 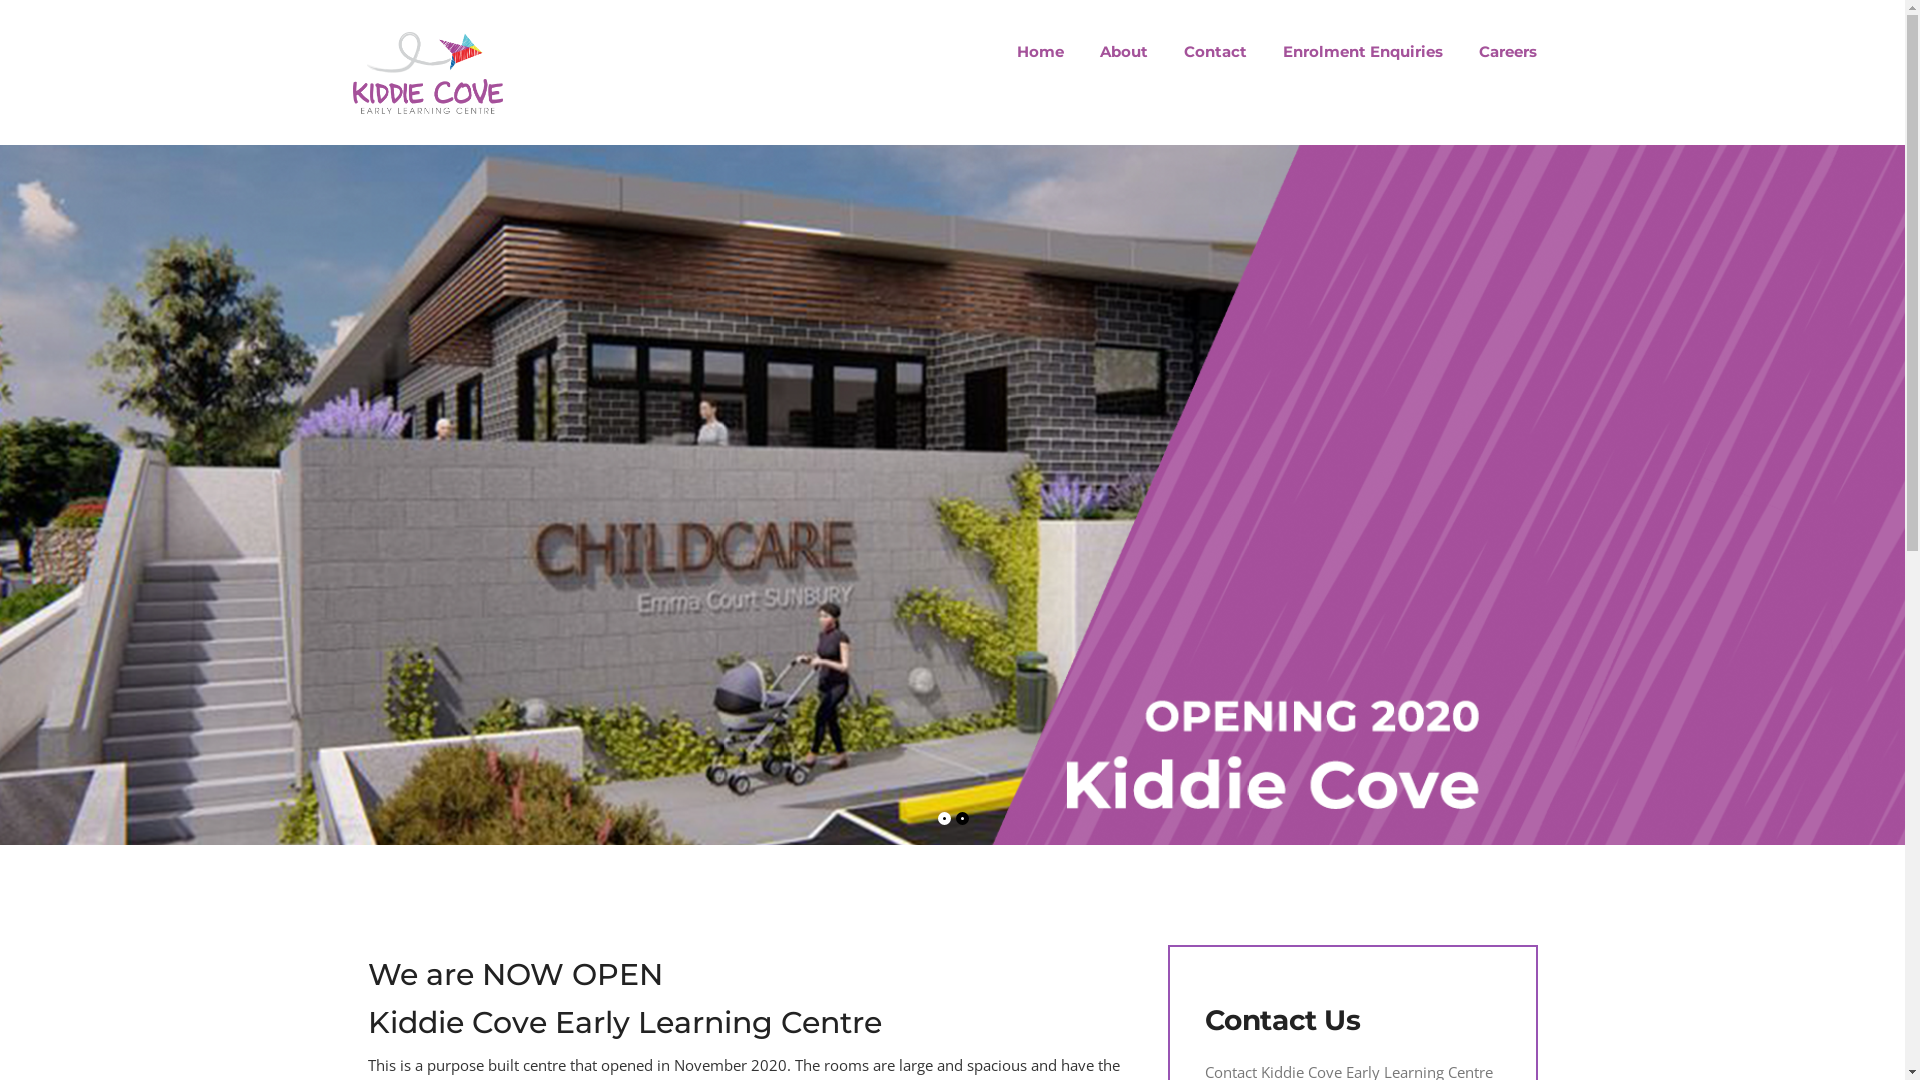 What do you see at coordinates (1363, 52) in the screenshot?
I see `Enrolment Enquiries` at bounding box center [1363, 52].